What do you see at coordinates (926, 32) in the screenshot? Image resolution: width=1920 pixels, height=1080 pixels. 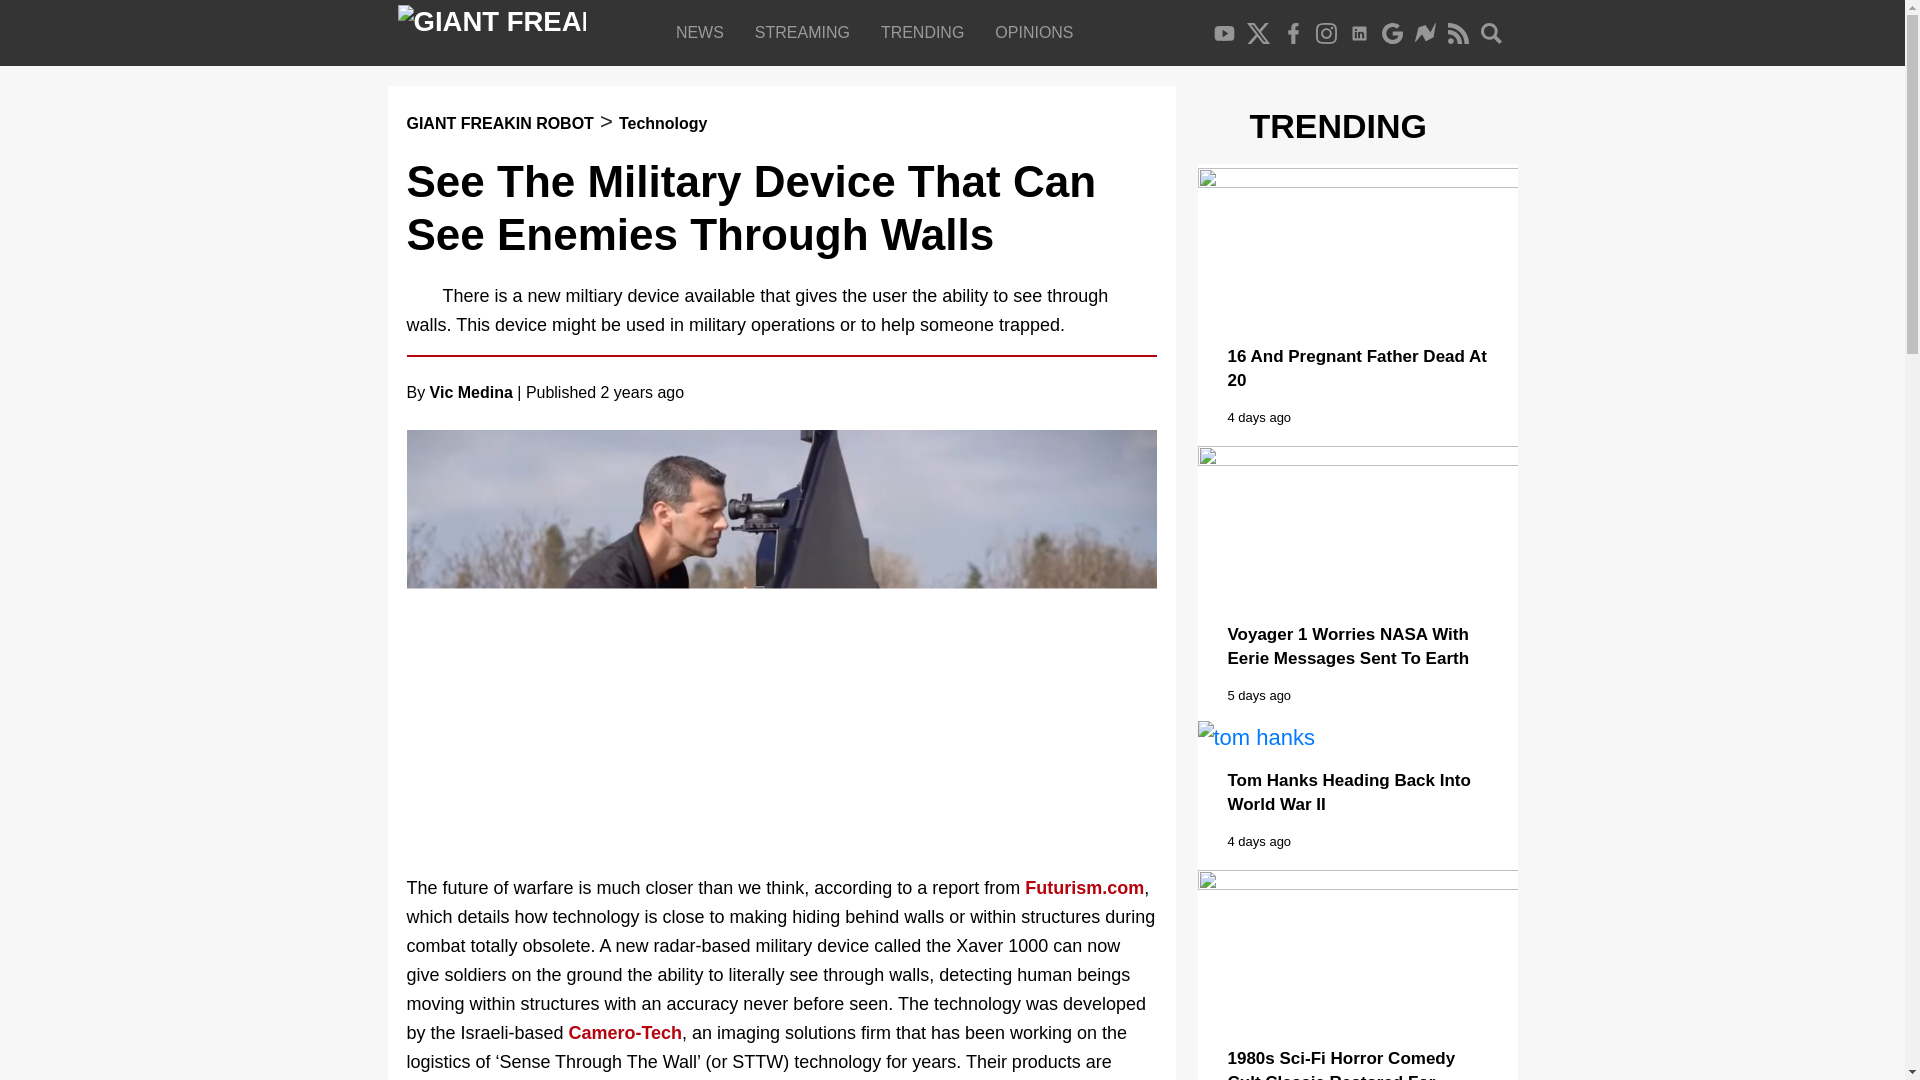 I see `Trending` at bounding box center [926, 32].